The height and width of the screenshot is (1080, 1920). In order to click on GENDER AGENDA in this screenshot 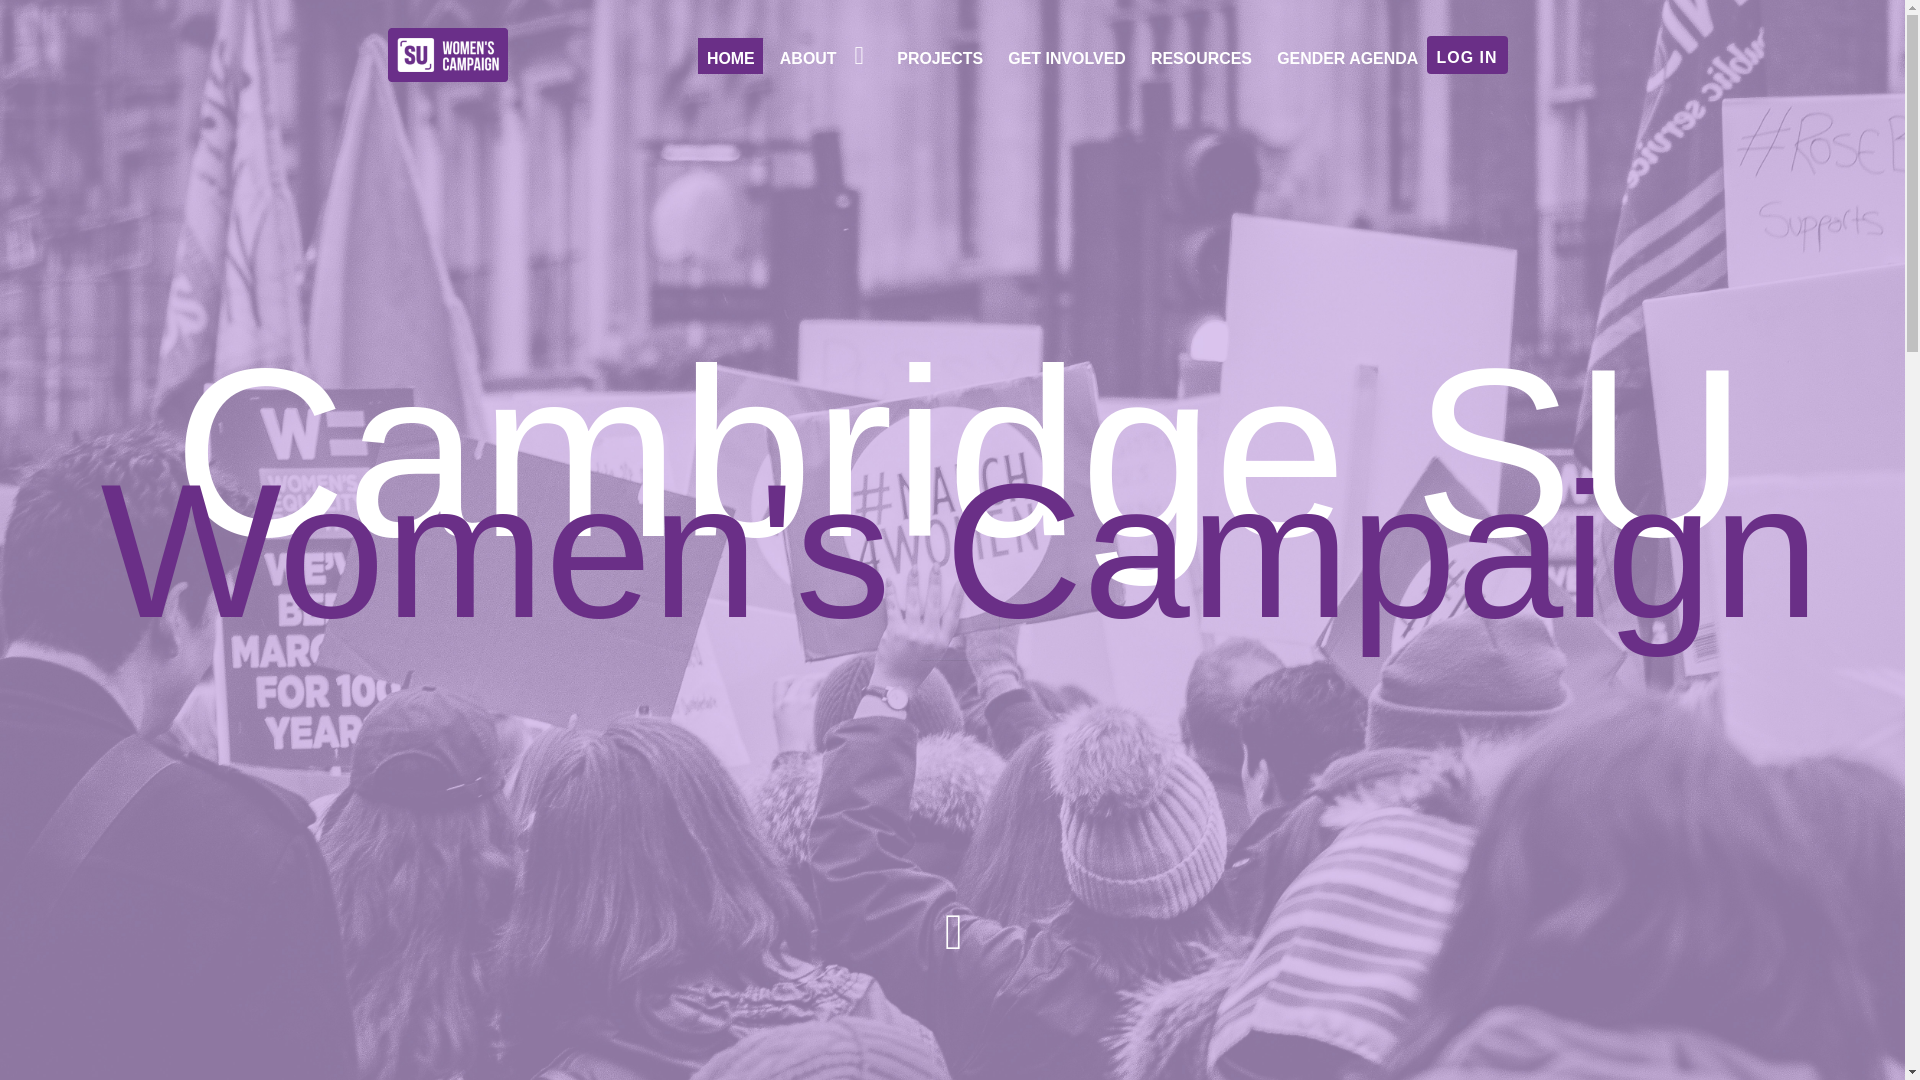, I will do `click(1348, 56)`.